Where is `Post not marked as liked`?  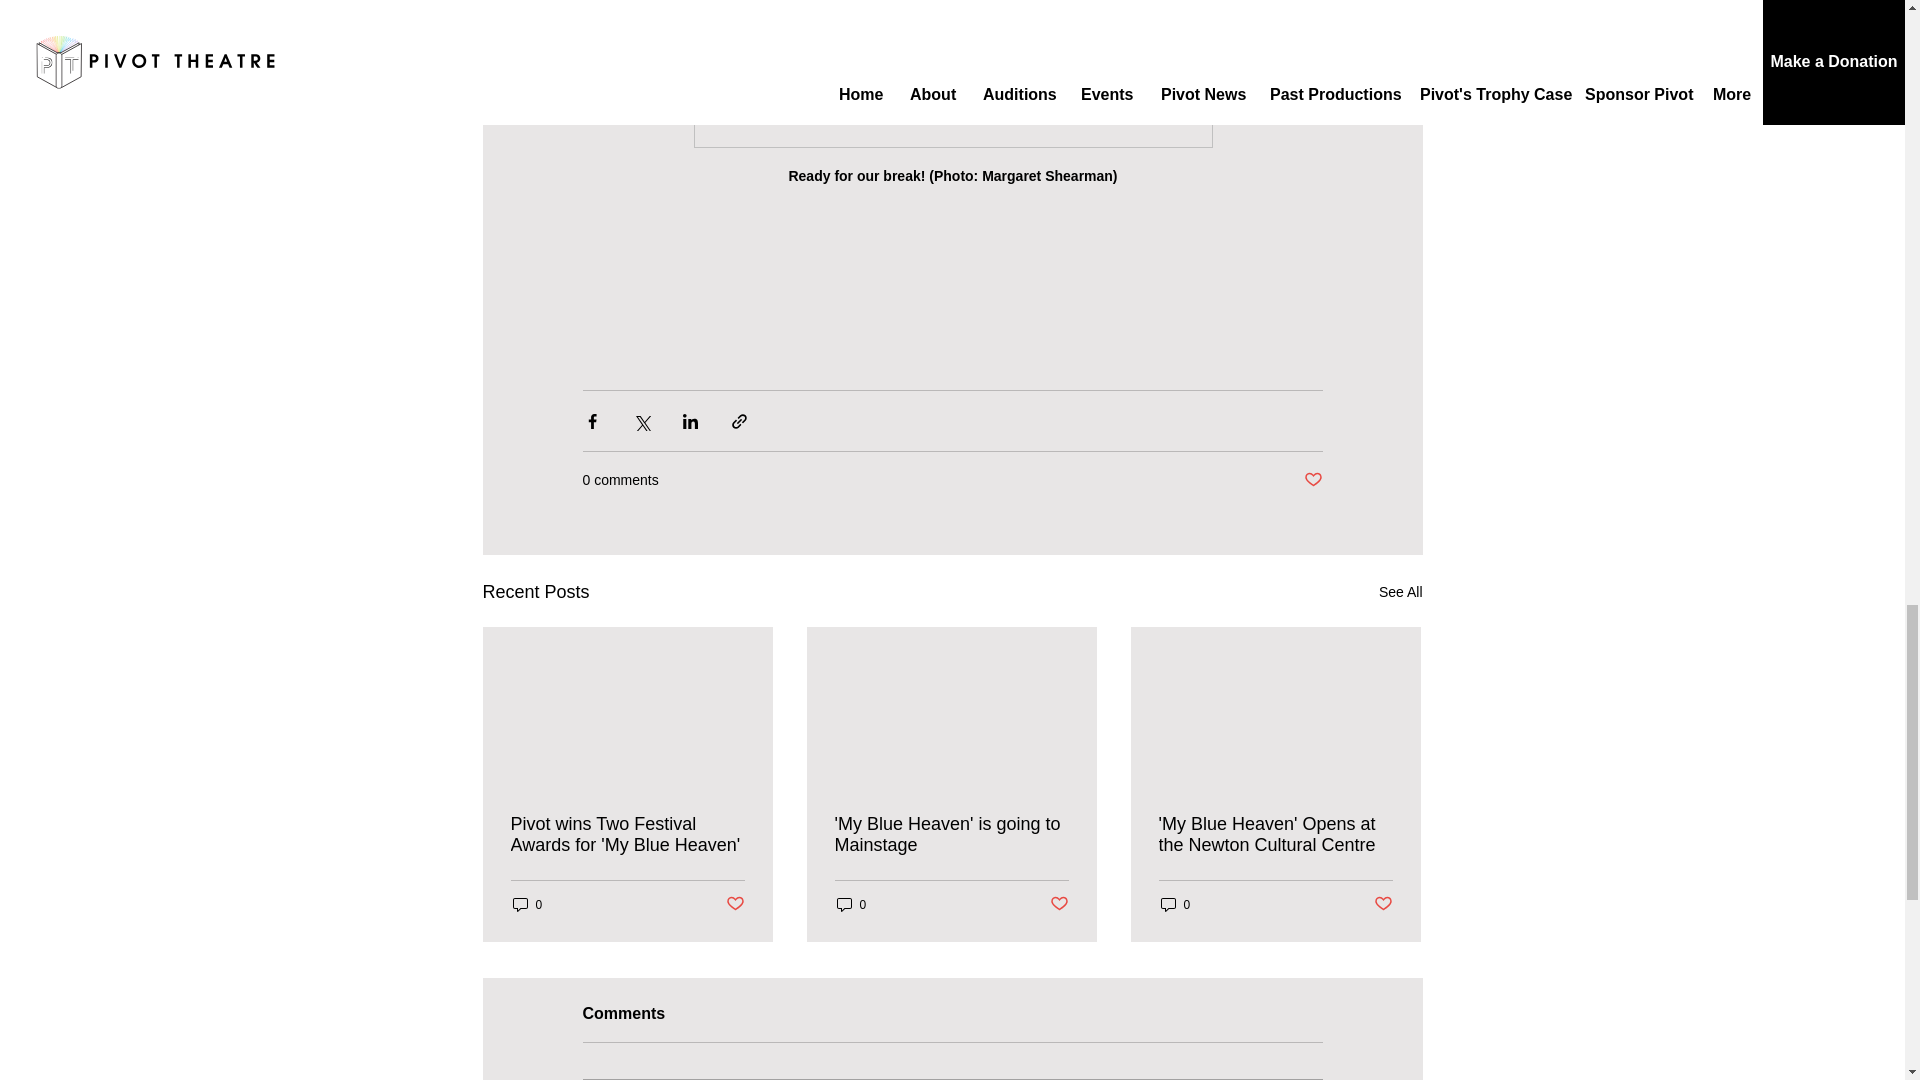 Post not marked as liked is located at coordinates (1384, 904).